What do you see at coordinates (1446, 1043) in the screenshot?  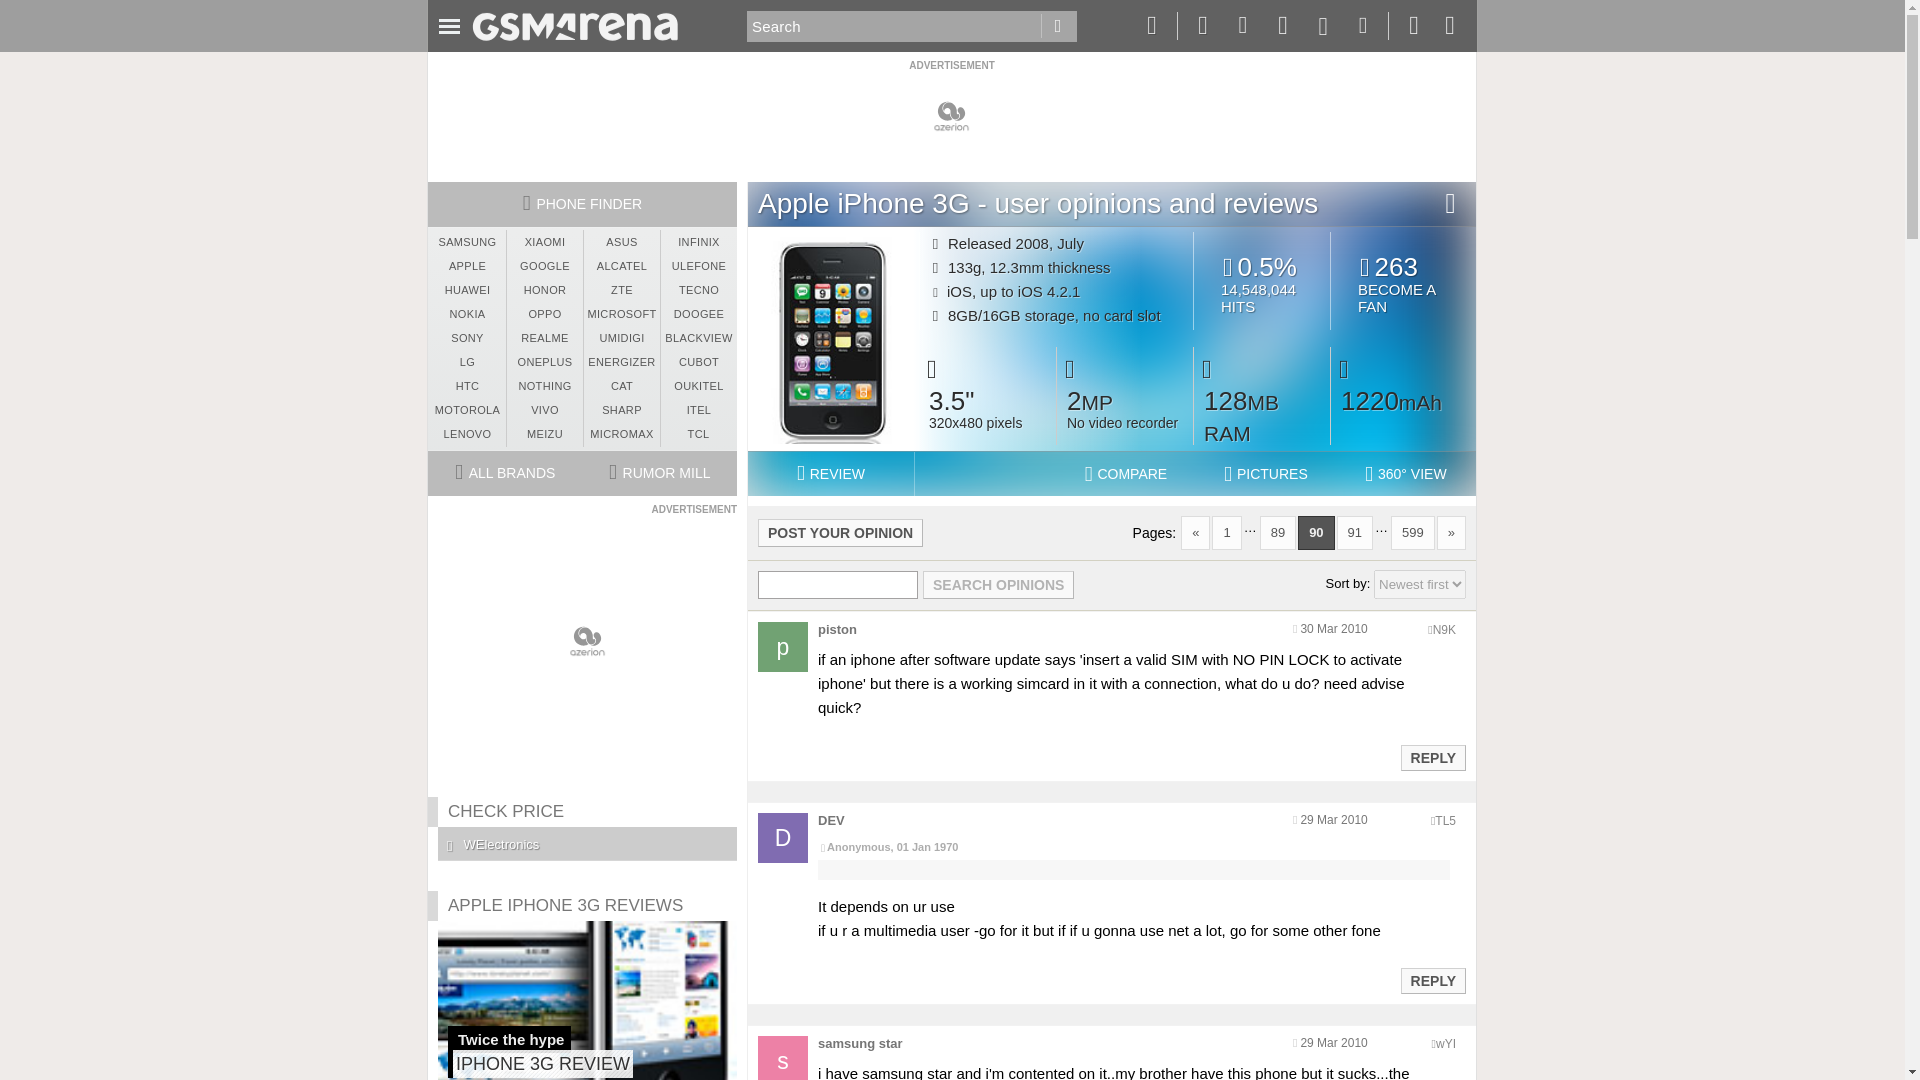 I see `Search opinions` at bounding box center [1446, 1043].